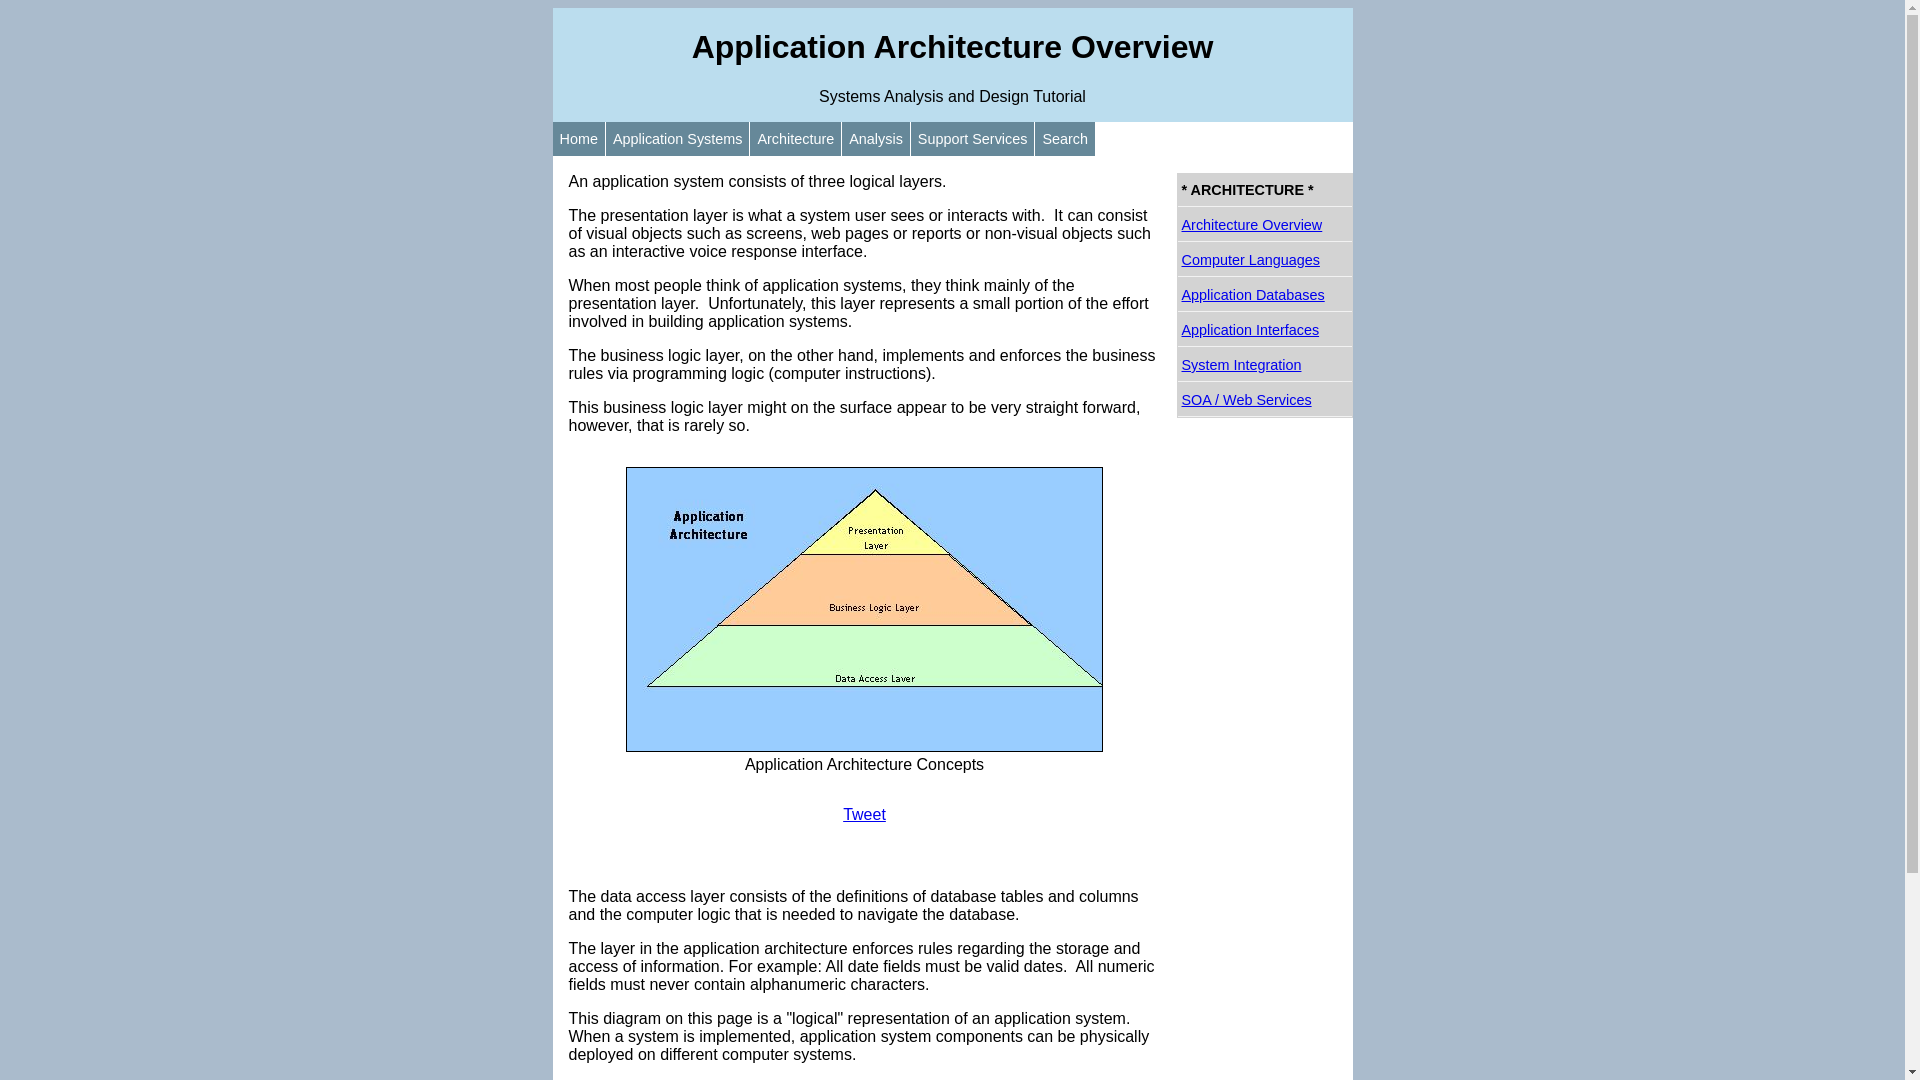 This screenshot has width=1920, height=1080. Describe the element at coordinates (678, 138) in the screenshot. I see `Application Systems` at that location.